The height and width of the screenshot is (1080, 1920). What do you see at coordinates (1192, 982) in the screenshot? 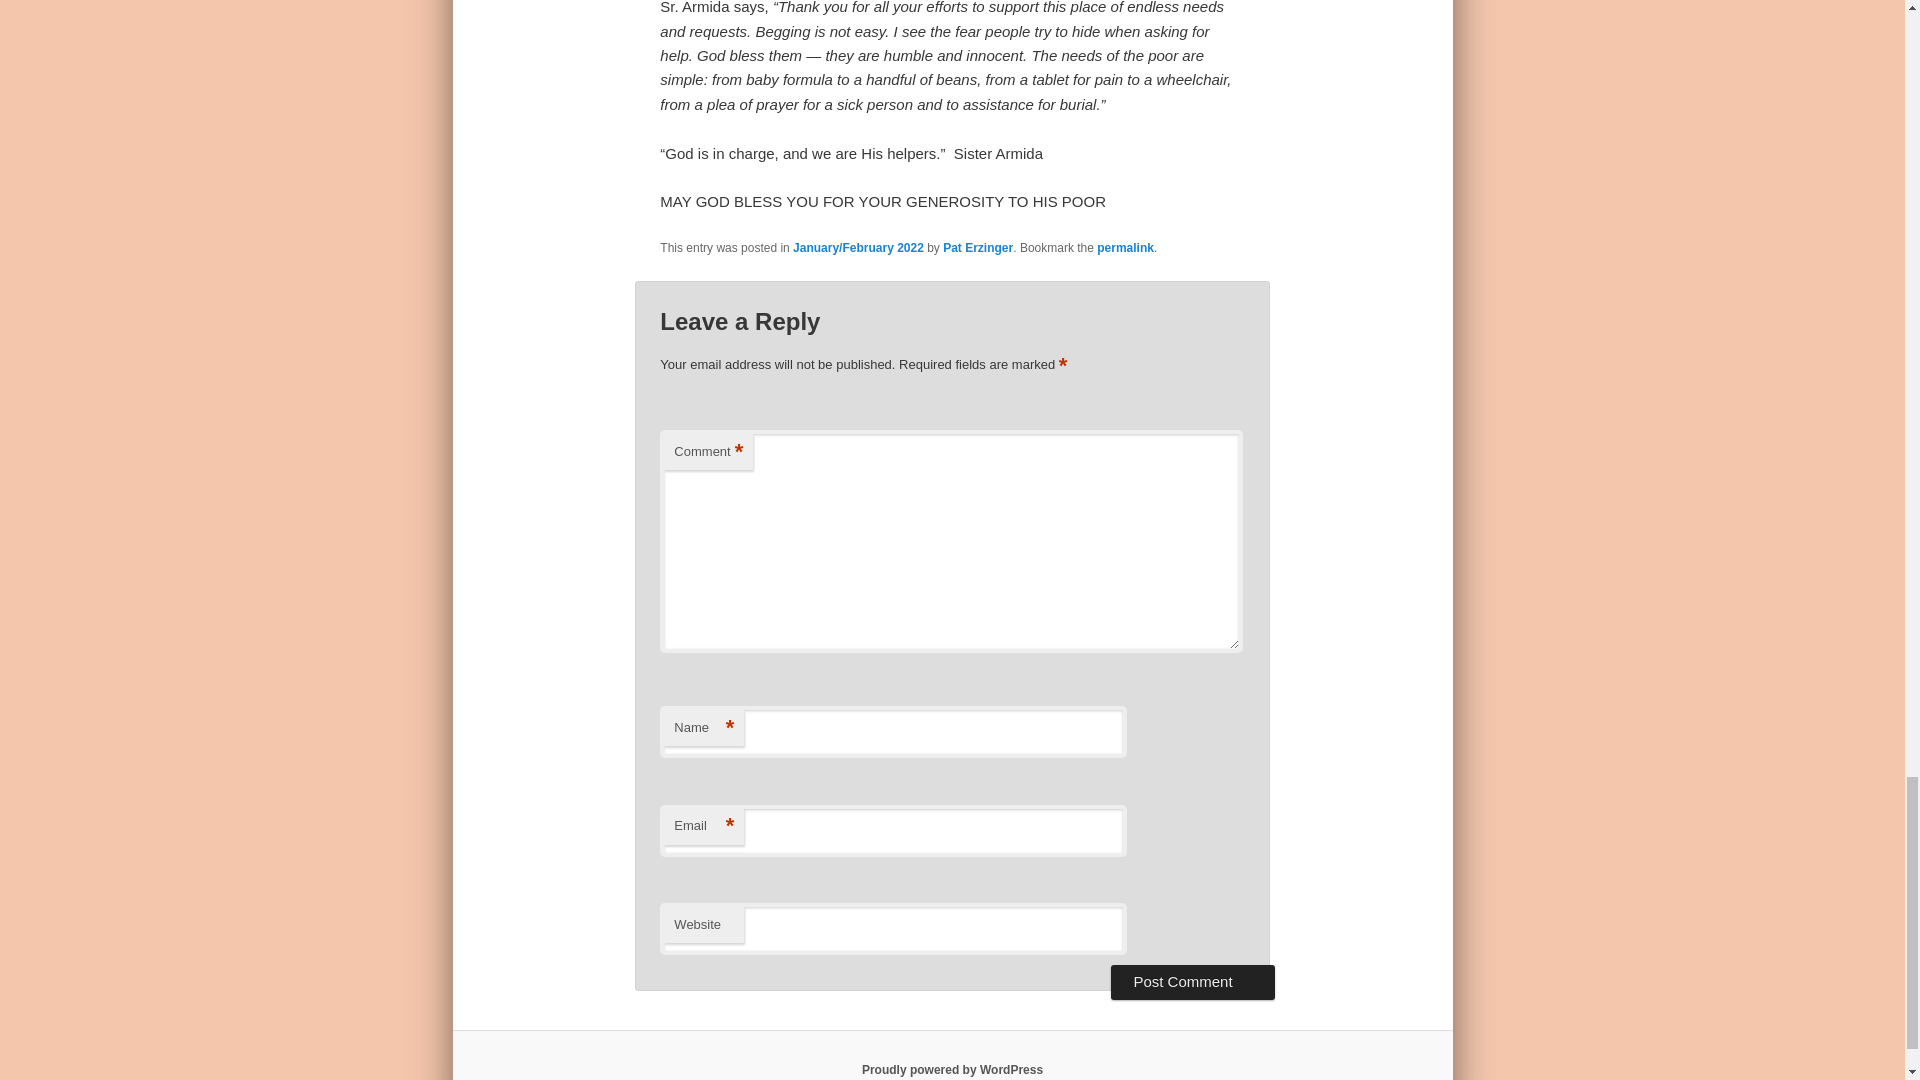
I see `Post Comment` at bounding box center [1192, 982].